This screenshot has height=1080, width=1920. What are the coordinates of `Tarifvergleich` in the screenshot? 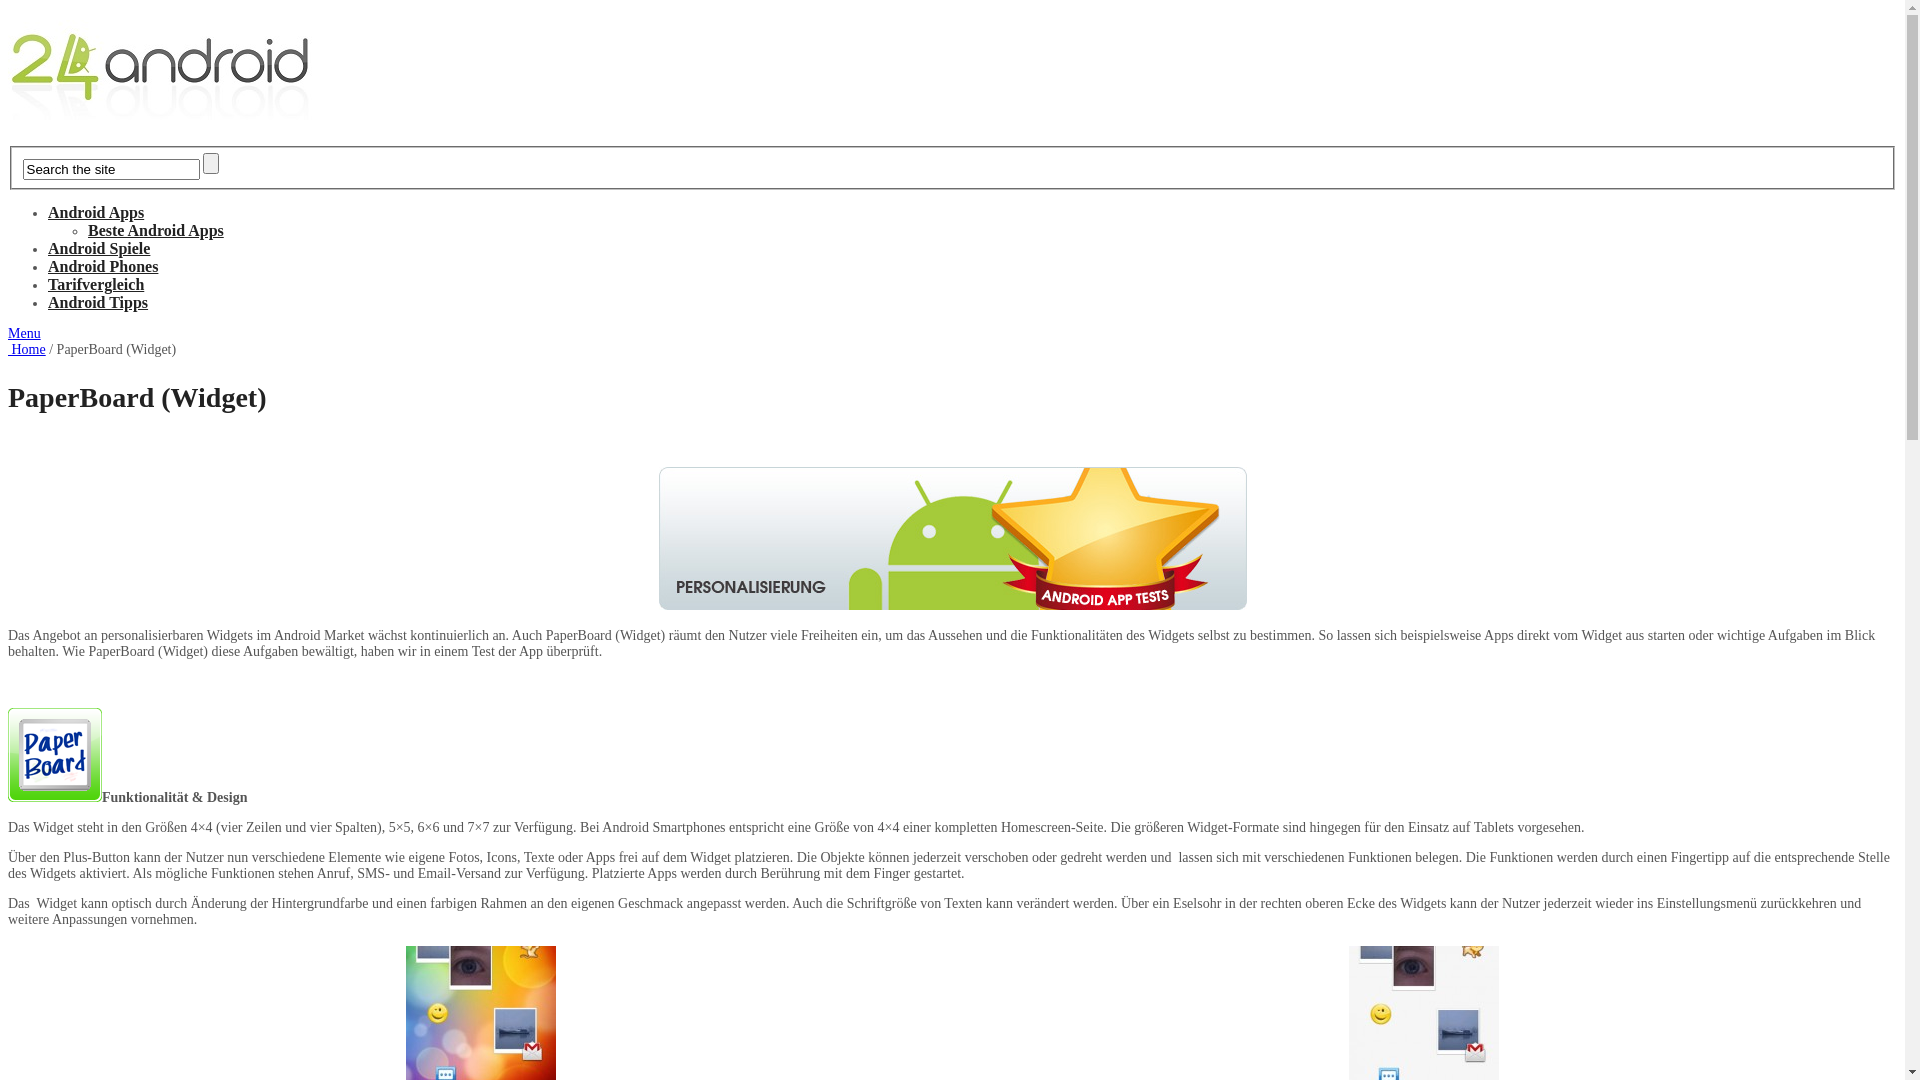 It's located at (96, 284).